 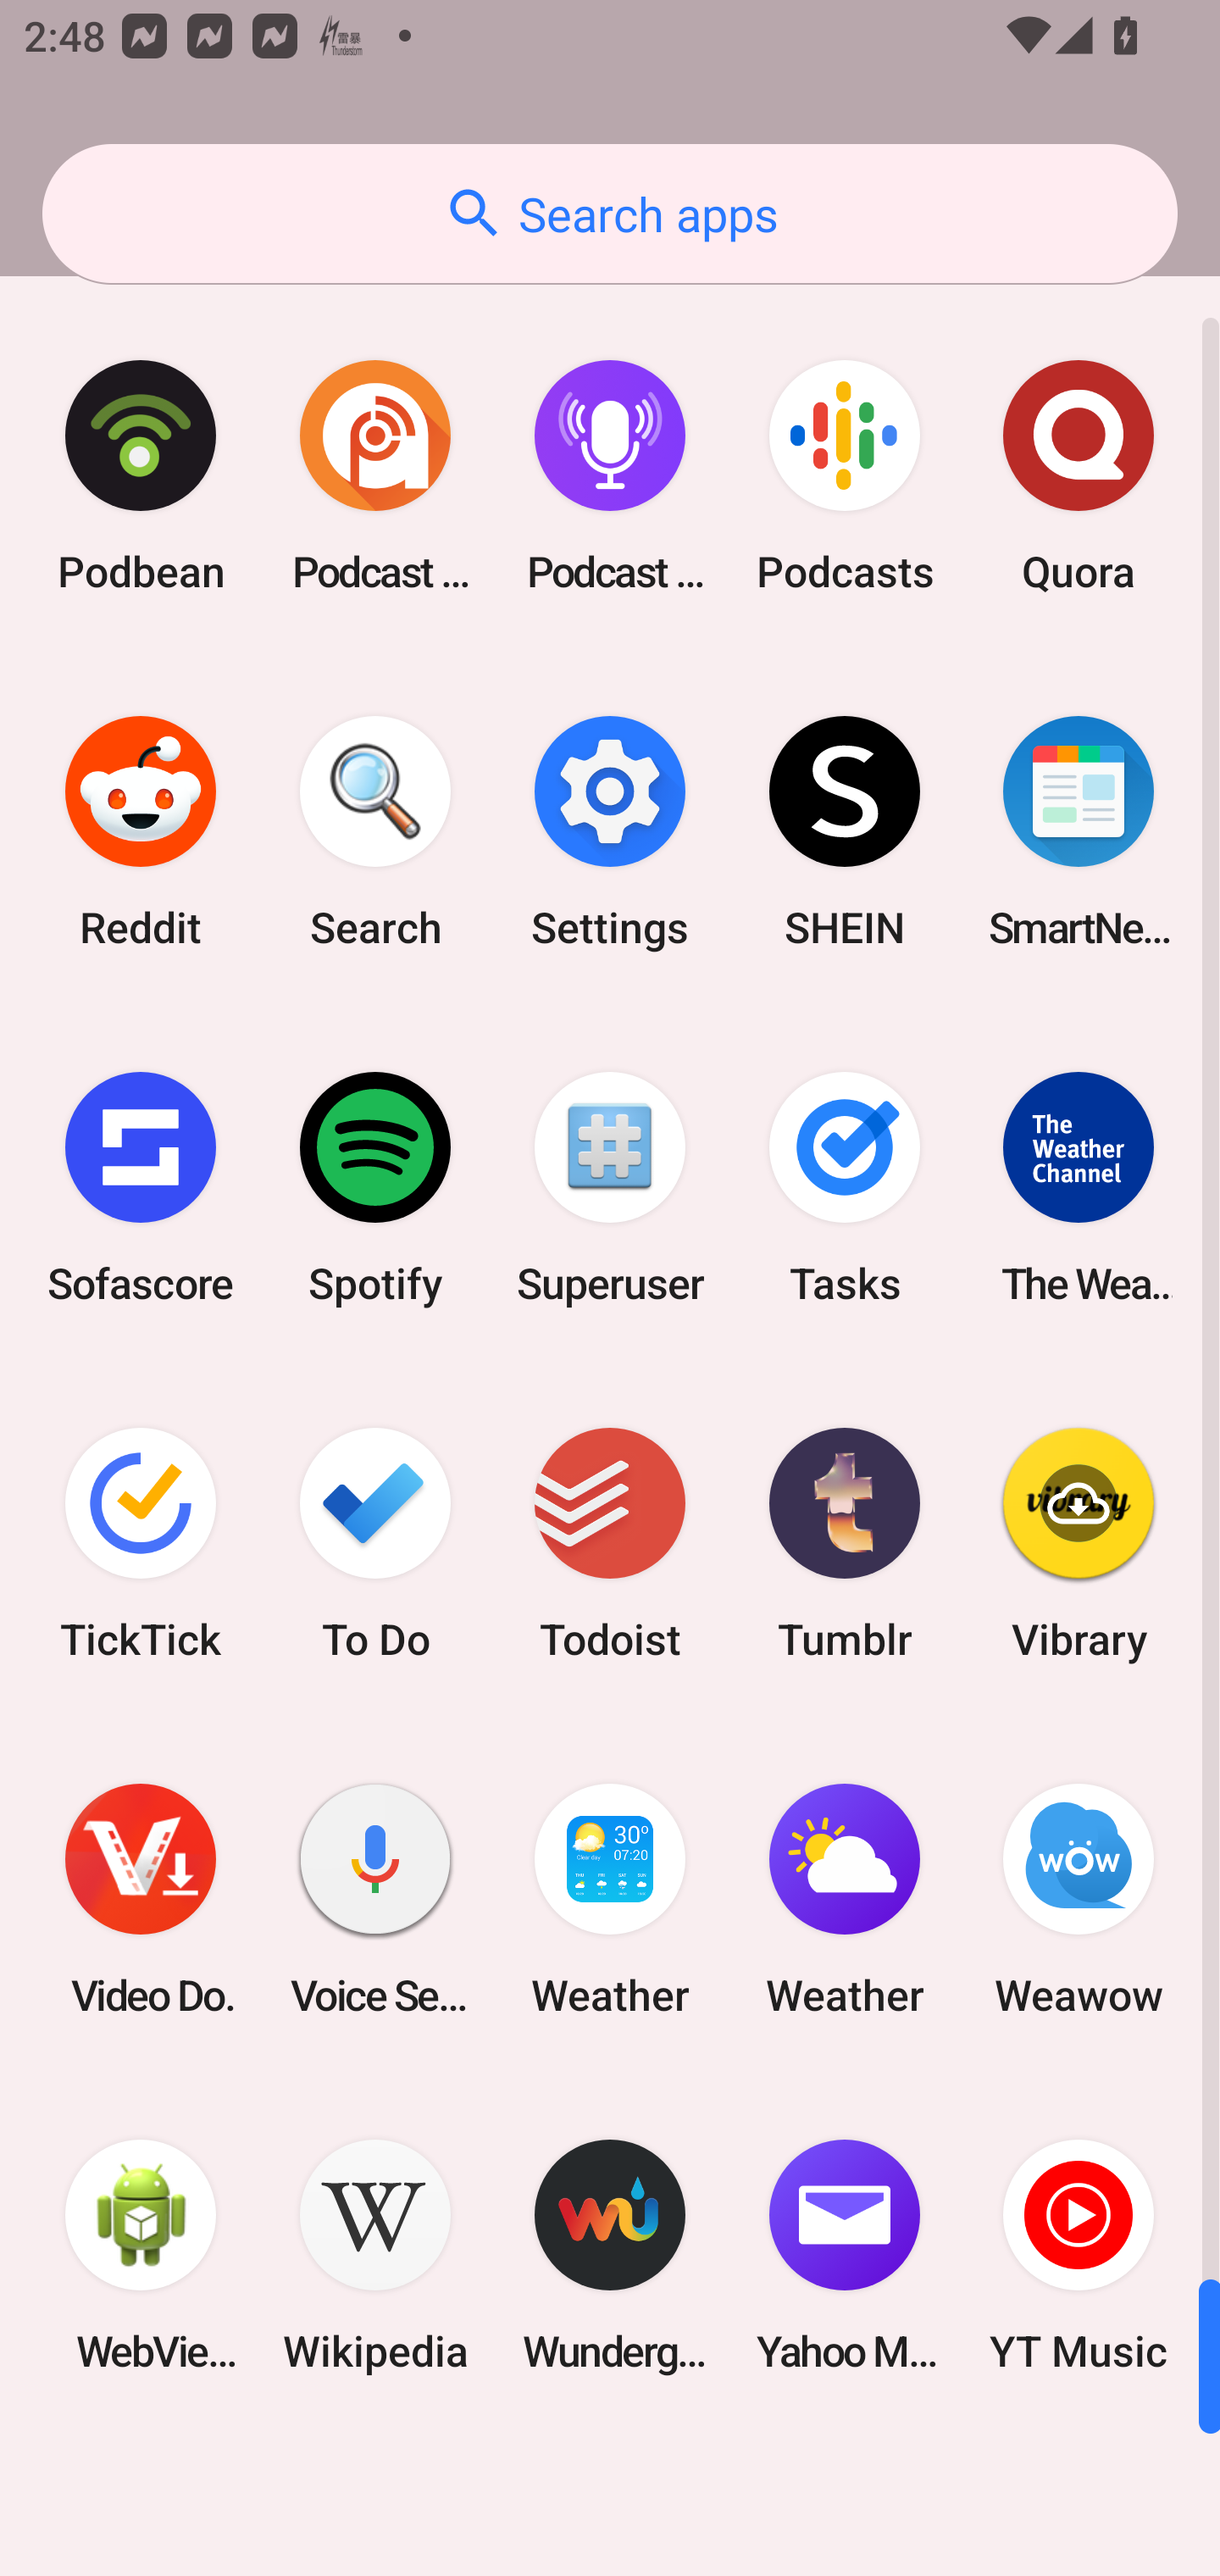 What do you see at coordinates (141, 1187) in the screenshot?
I see `Sofascore` at bounding box center [141, 1187].